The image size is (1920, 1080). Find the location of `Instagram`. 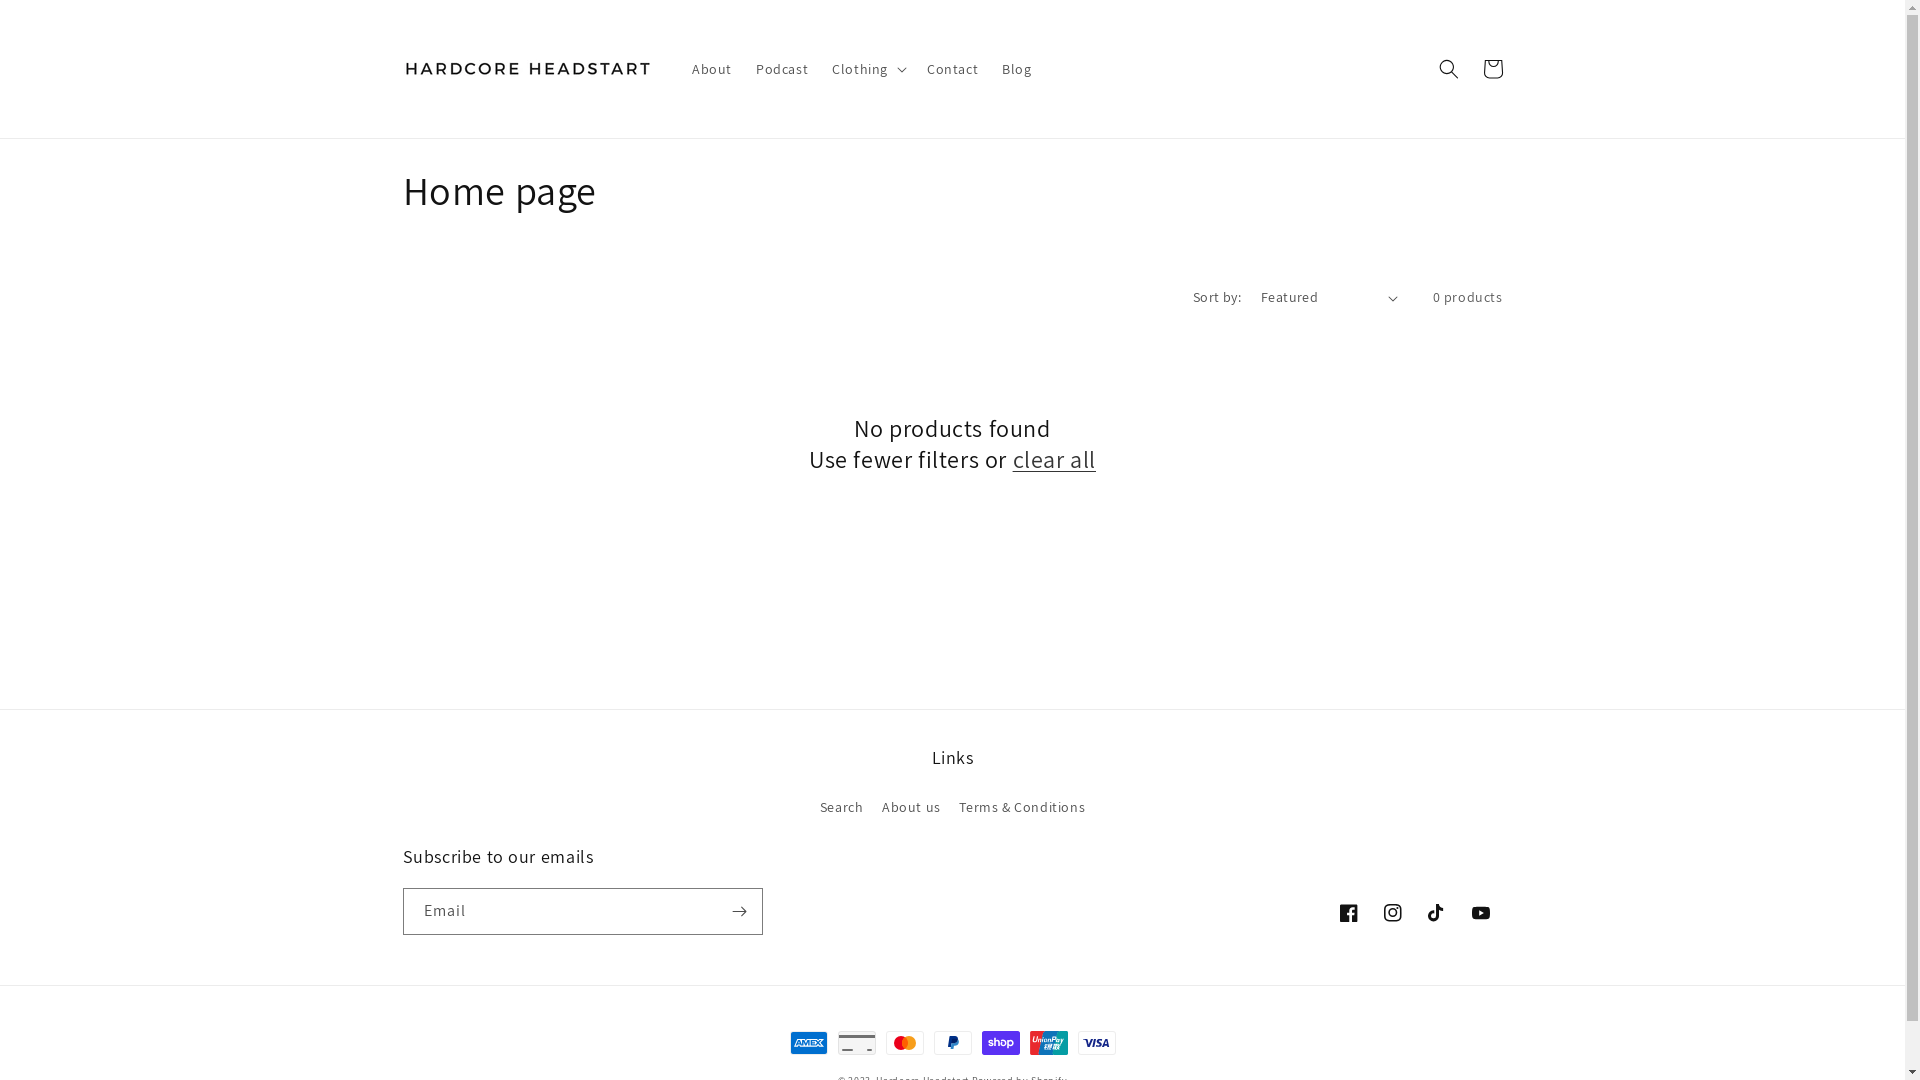

Instagram is located at coordinates (1392, 913).